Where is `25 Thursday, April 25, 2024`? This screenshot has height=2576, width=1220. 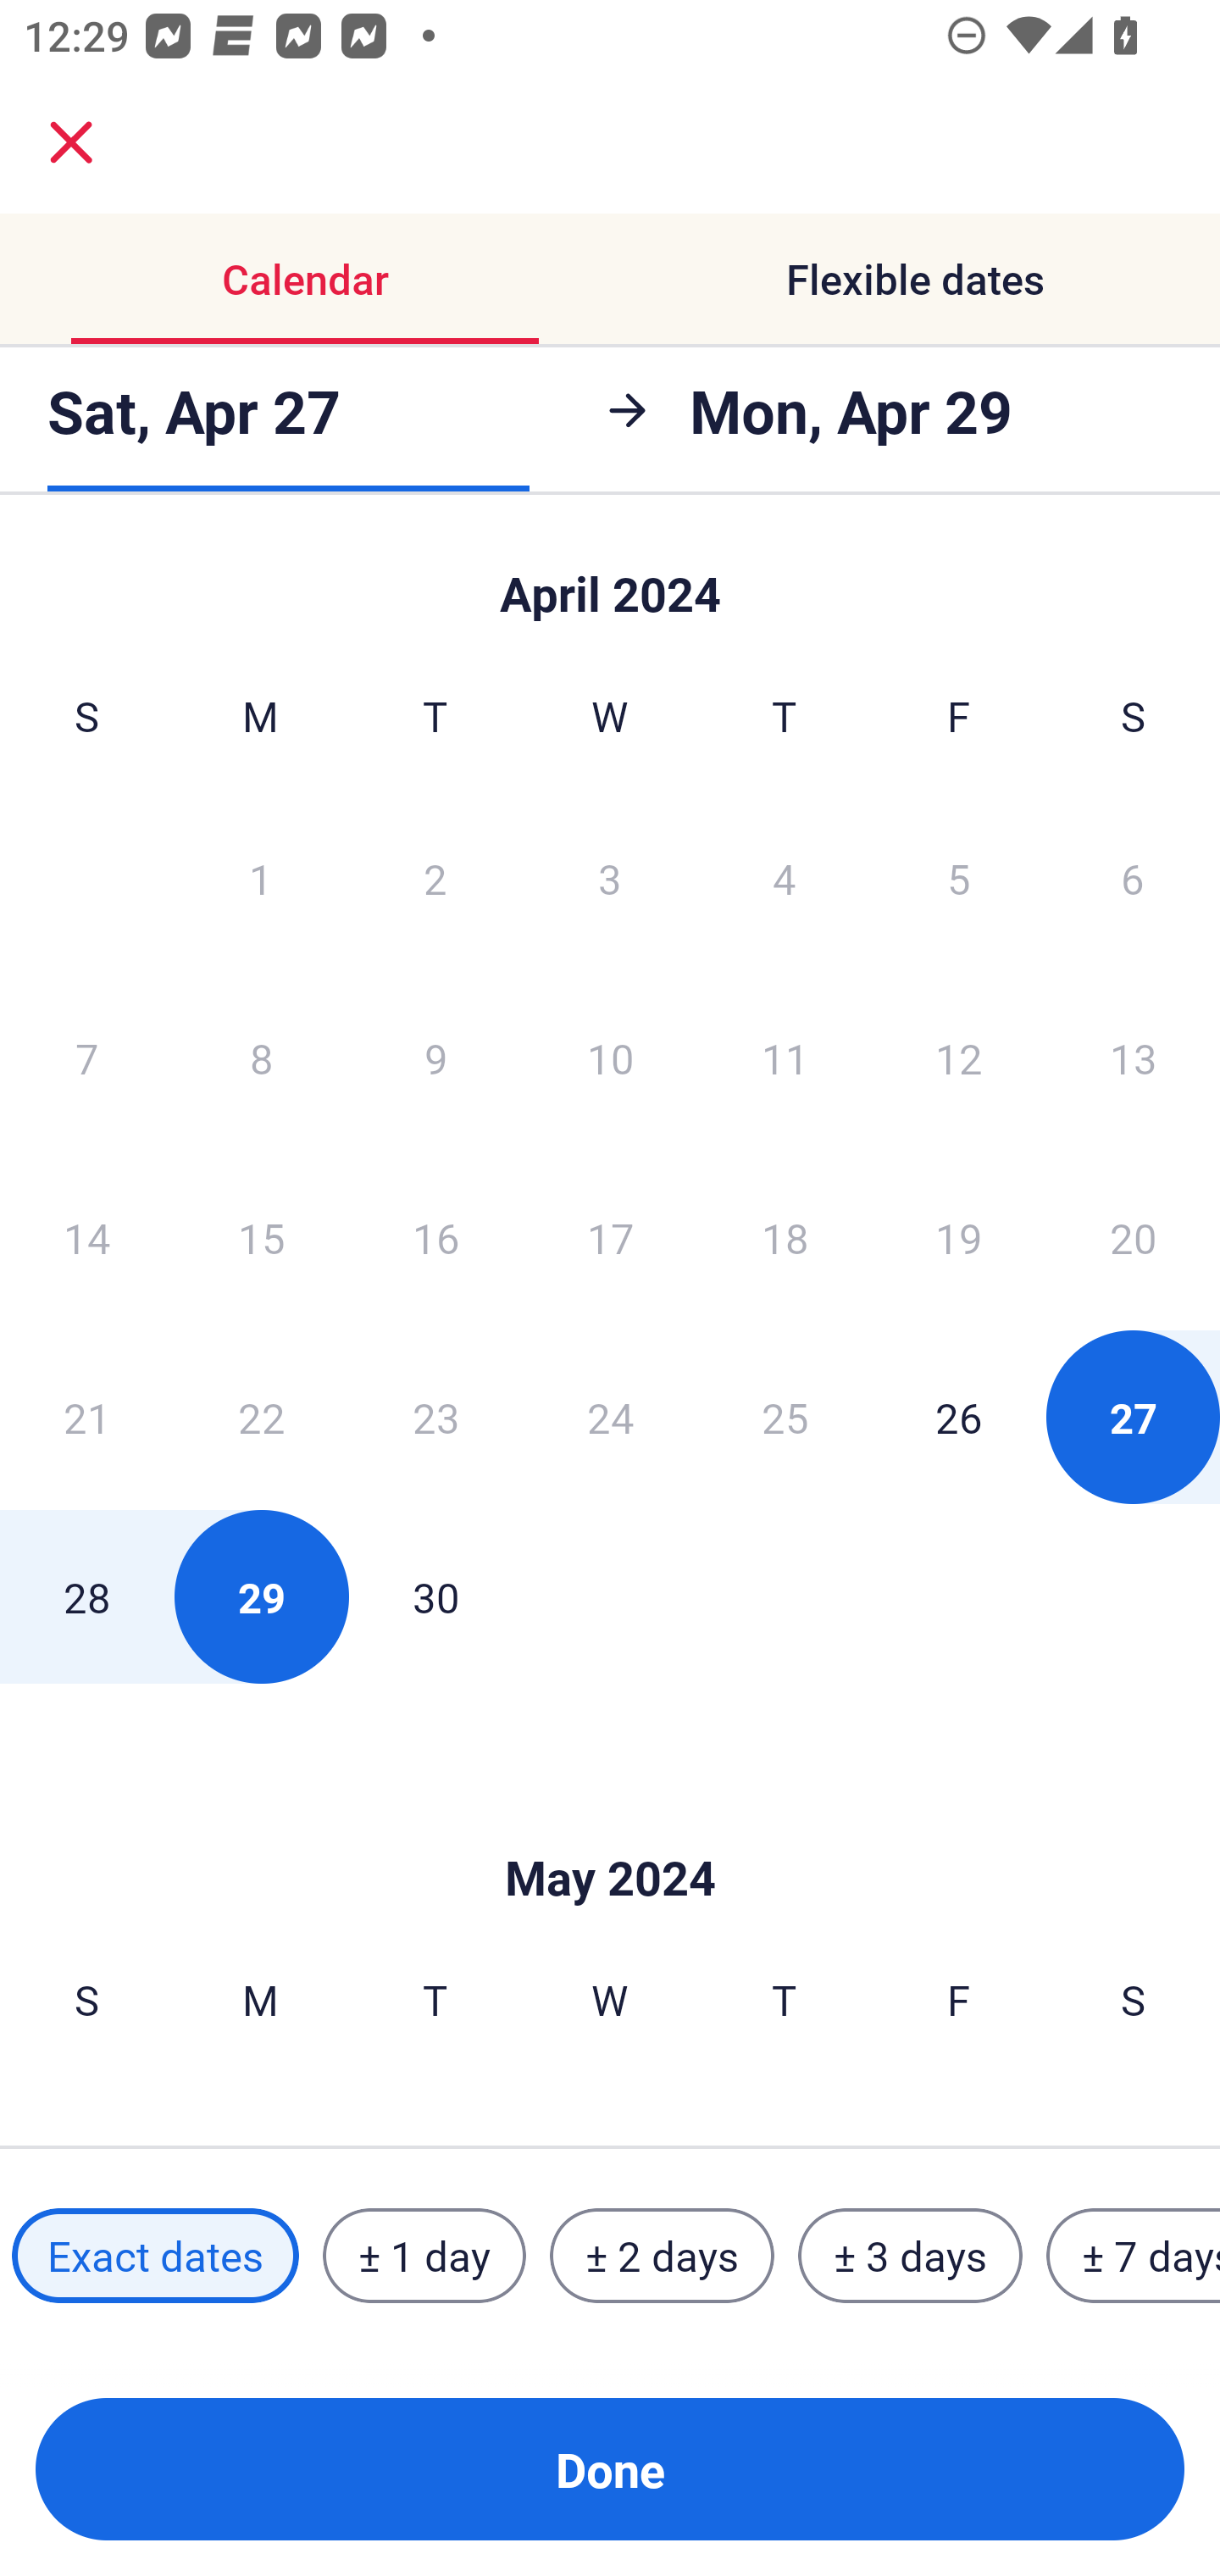 25 Thursday, April 25, 2024 is located at coordinates (785, 1417).